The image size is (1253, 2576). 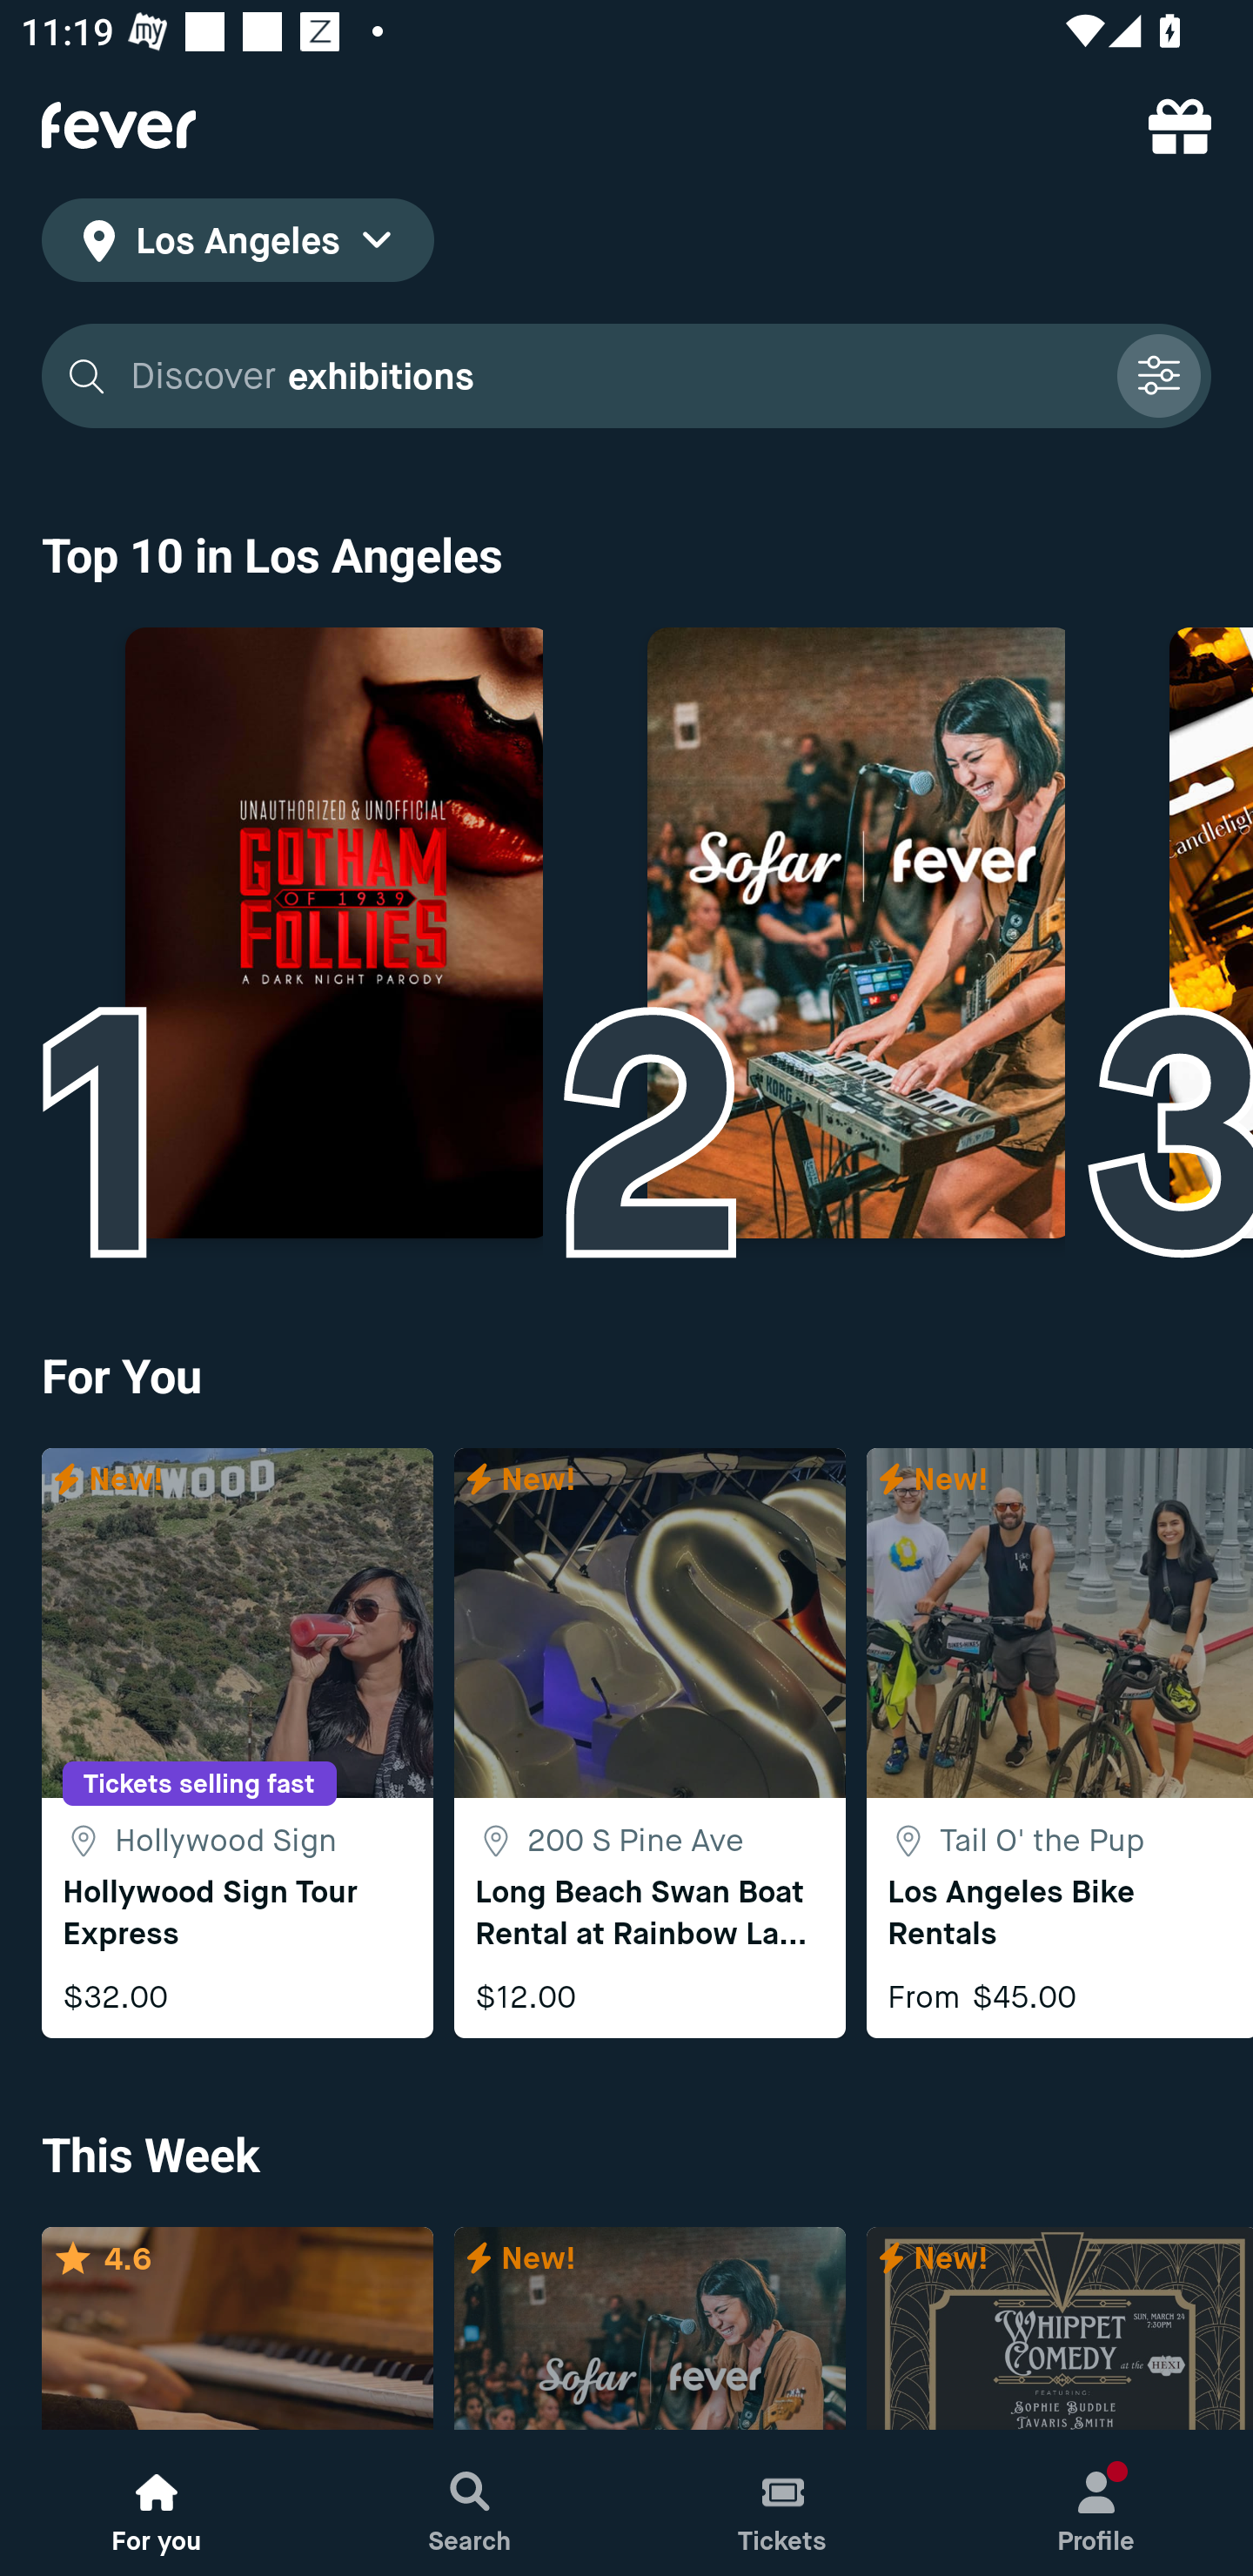 What do you see at coordinates (626, 376) in the screenshot?
I see `Discover exhibitions` at bounding box center [626, 376].